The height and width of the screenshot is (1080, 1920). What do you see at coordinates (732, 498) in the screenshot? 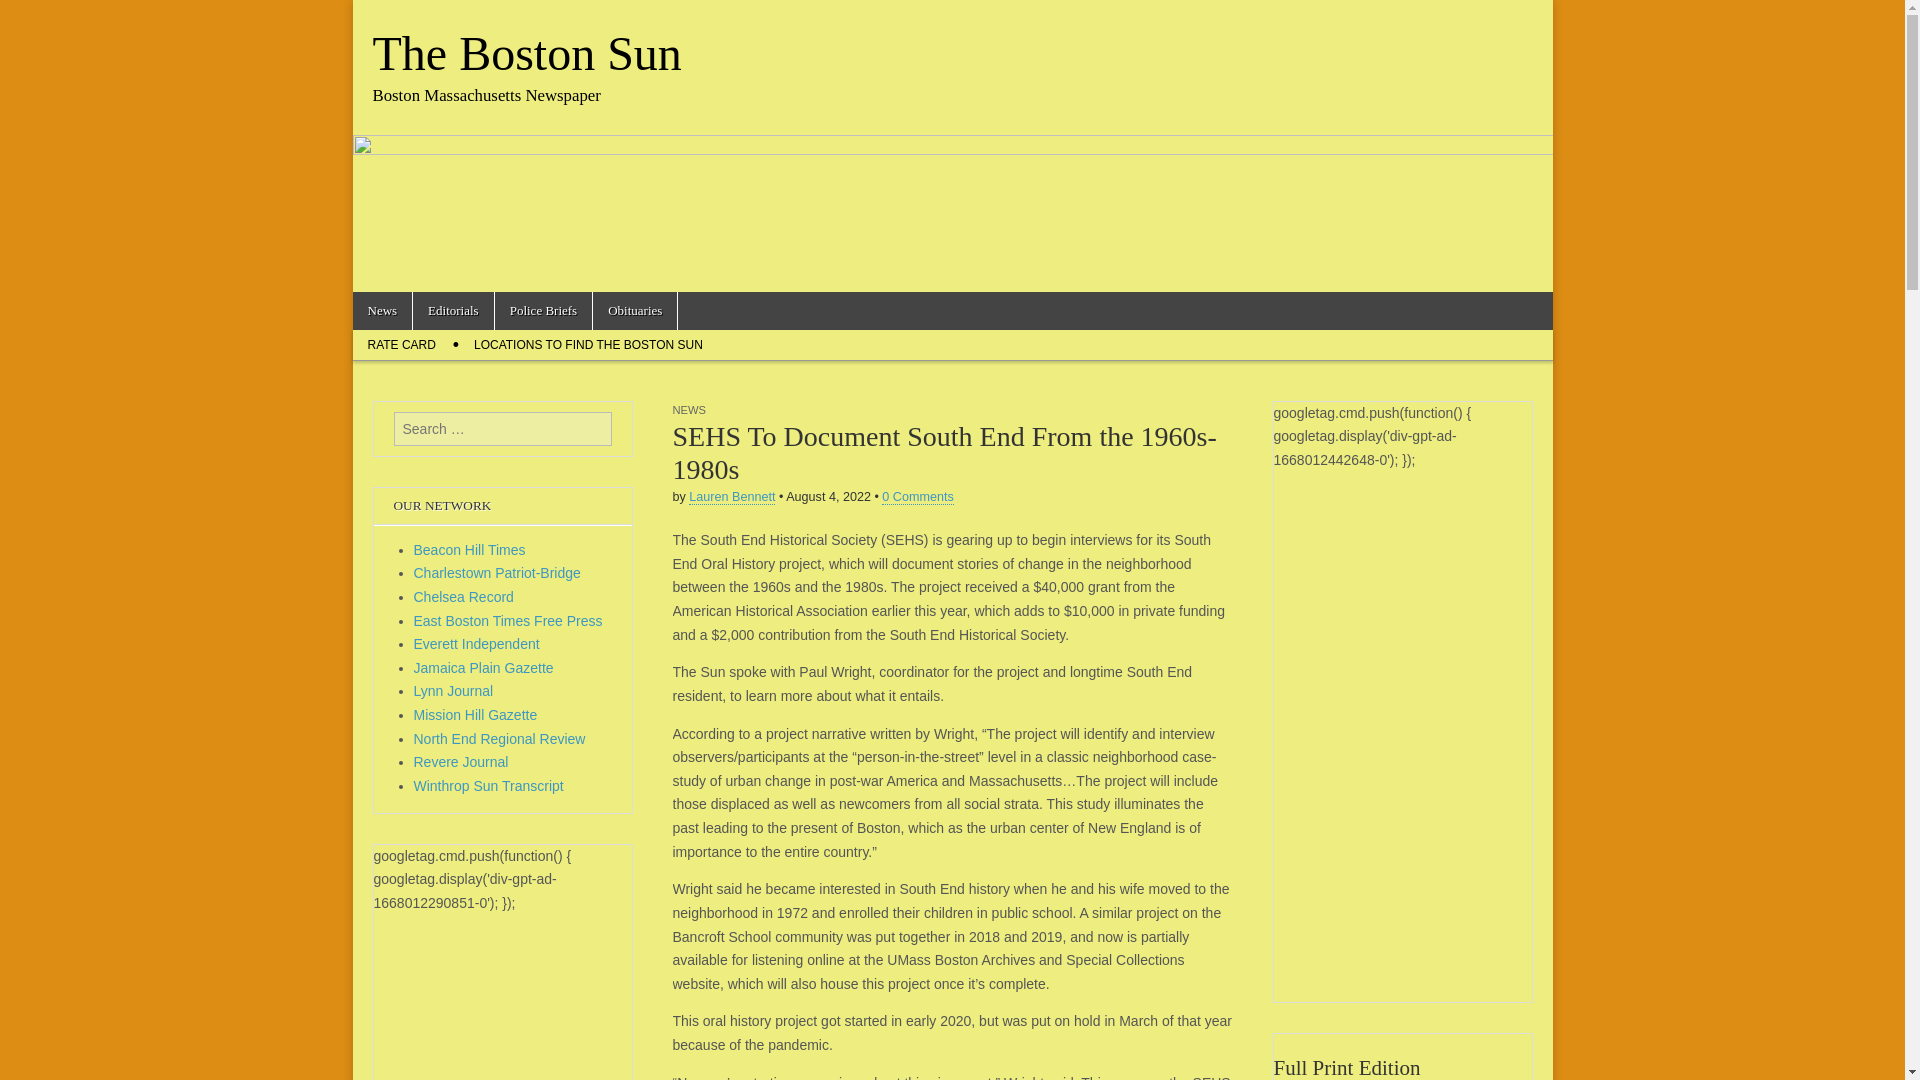
I see `Posts by Lauren Bennett` at bounding box center [732, 498].